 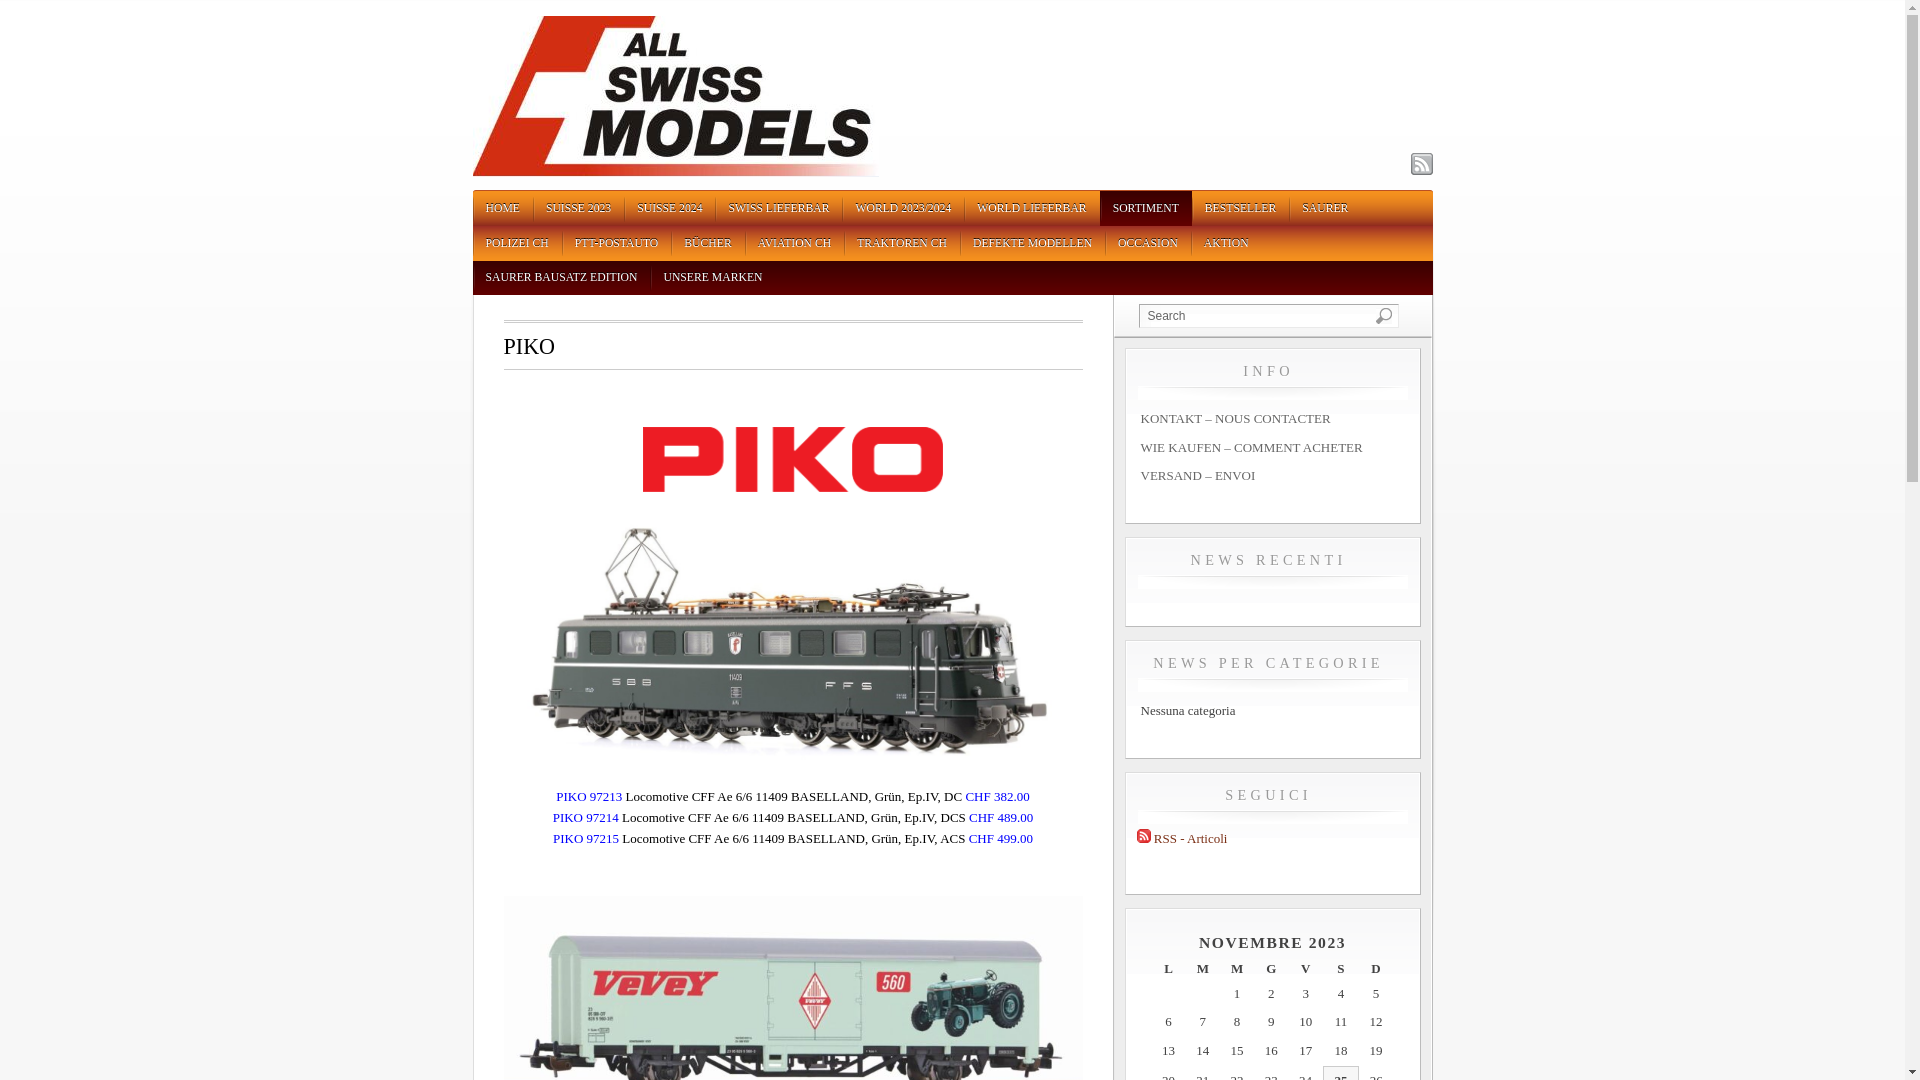 I want to click on SAURER BAUSATZ EDITION, so click(x=561, y=278).